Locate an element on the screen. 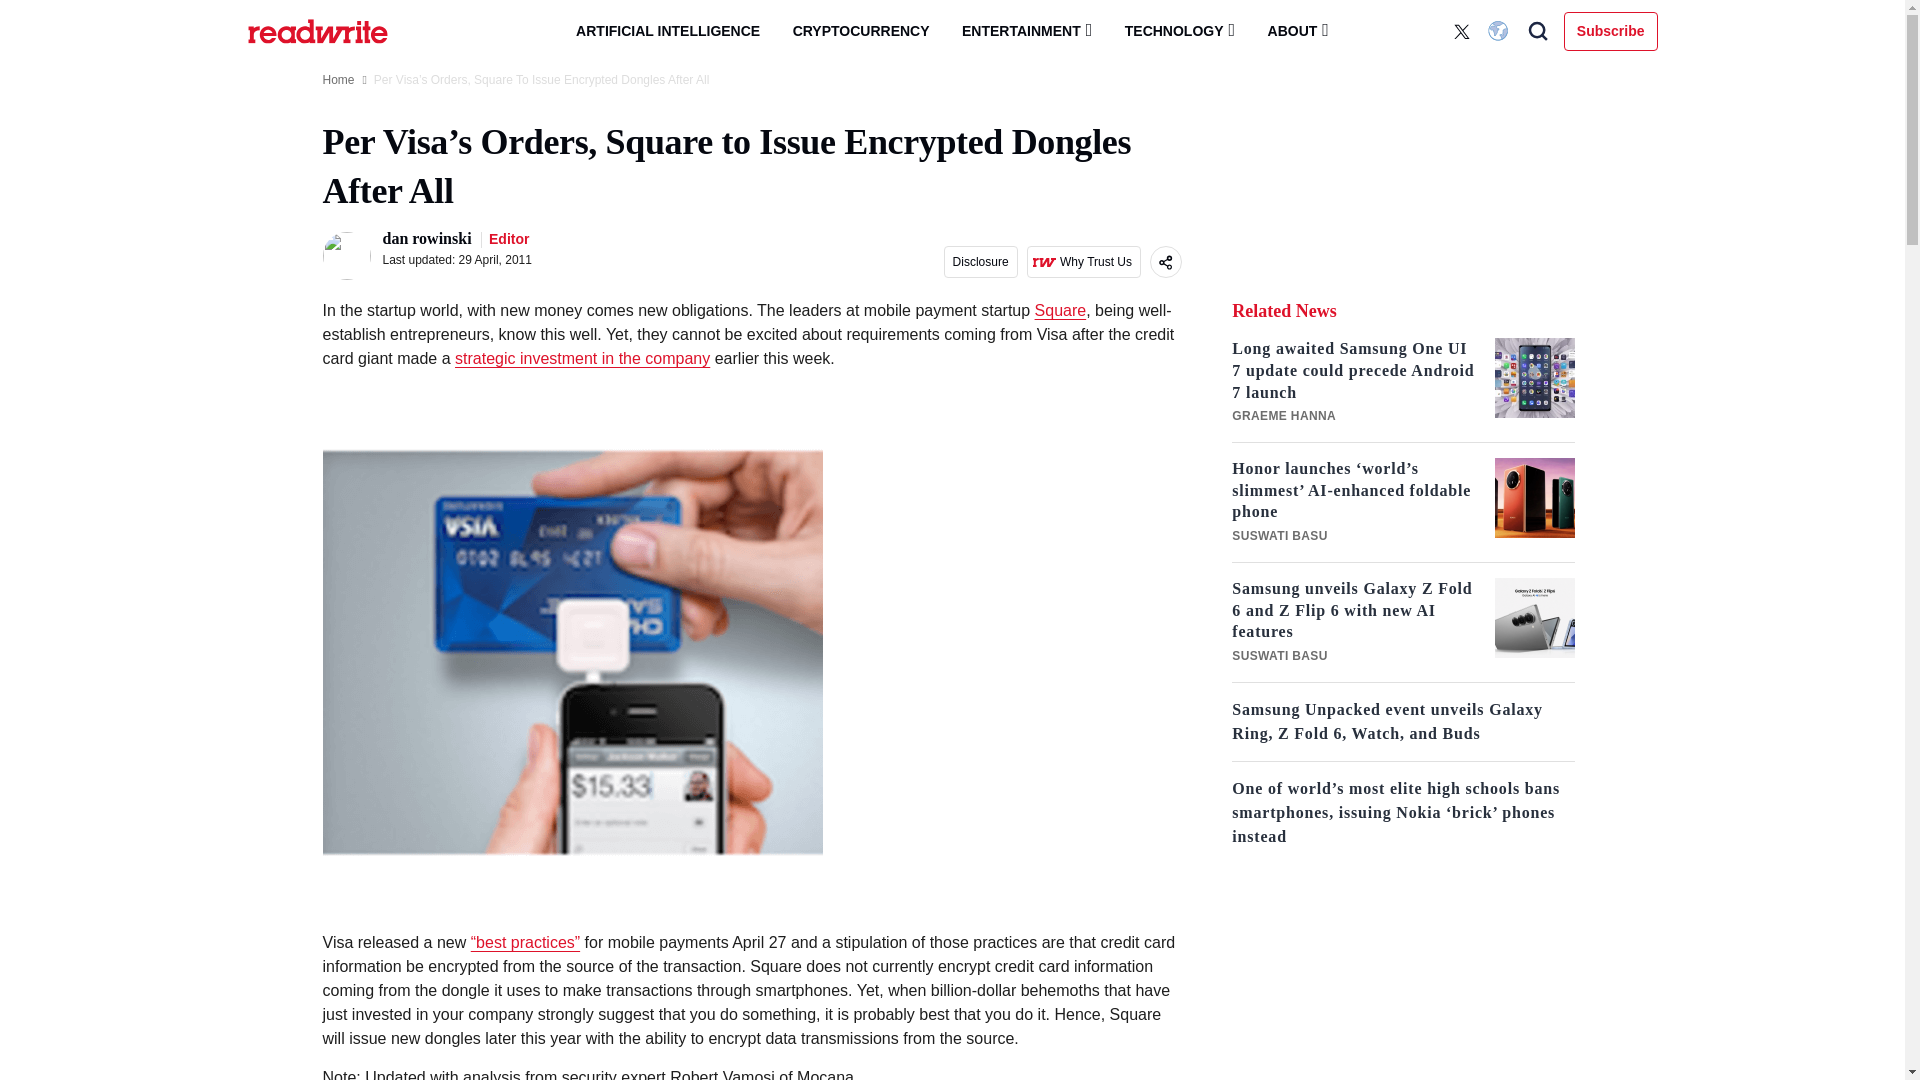 Image resolution: width=1920 pixels, height=1080 pixels. TECHNOLOGY is located at coordinates (1180, 30).